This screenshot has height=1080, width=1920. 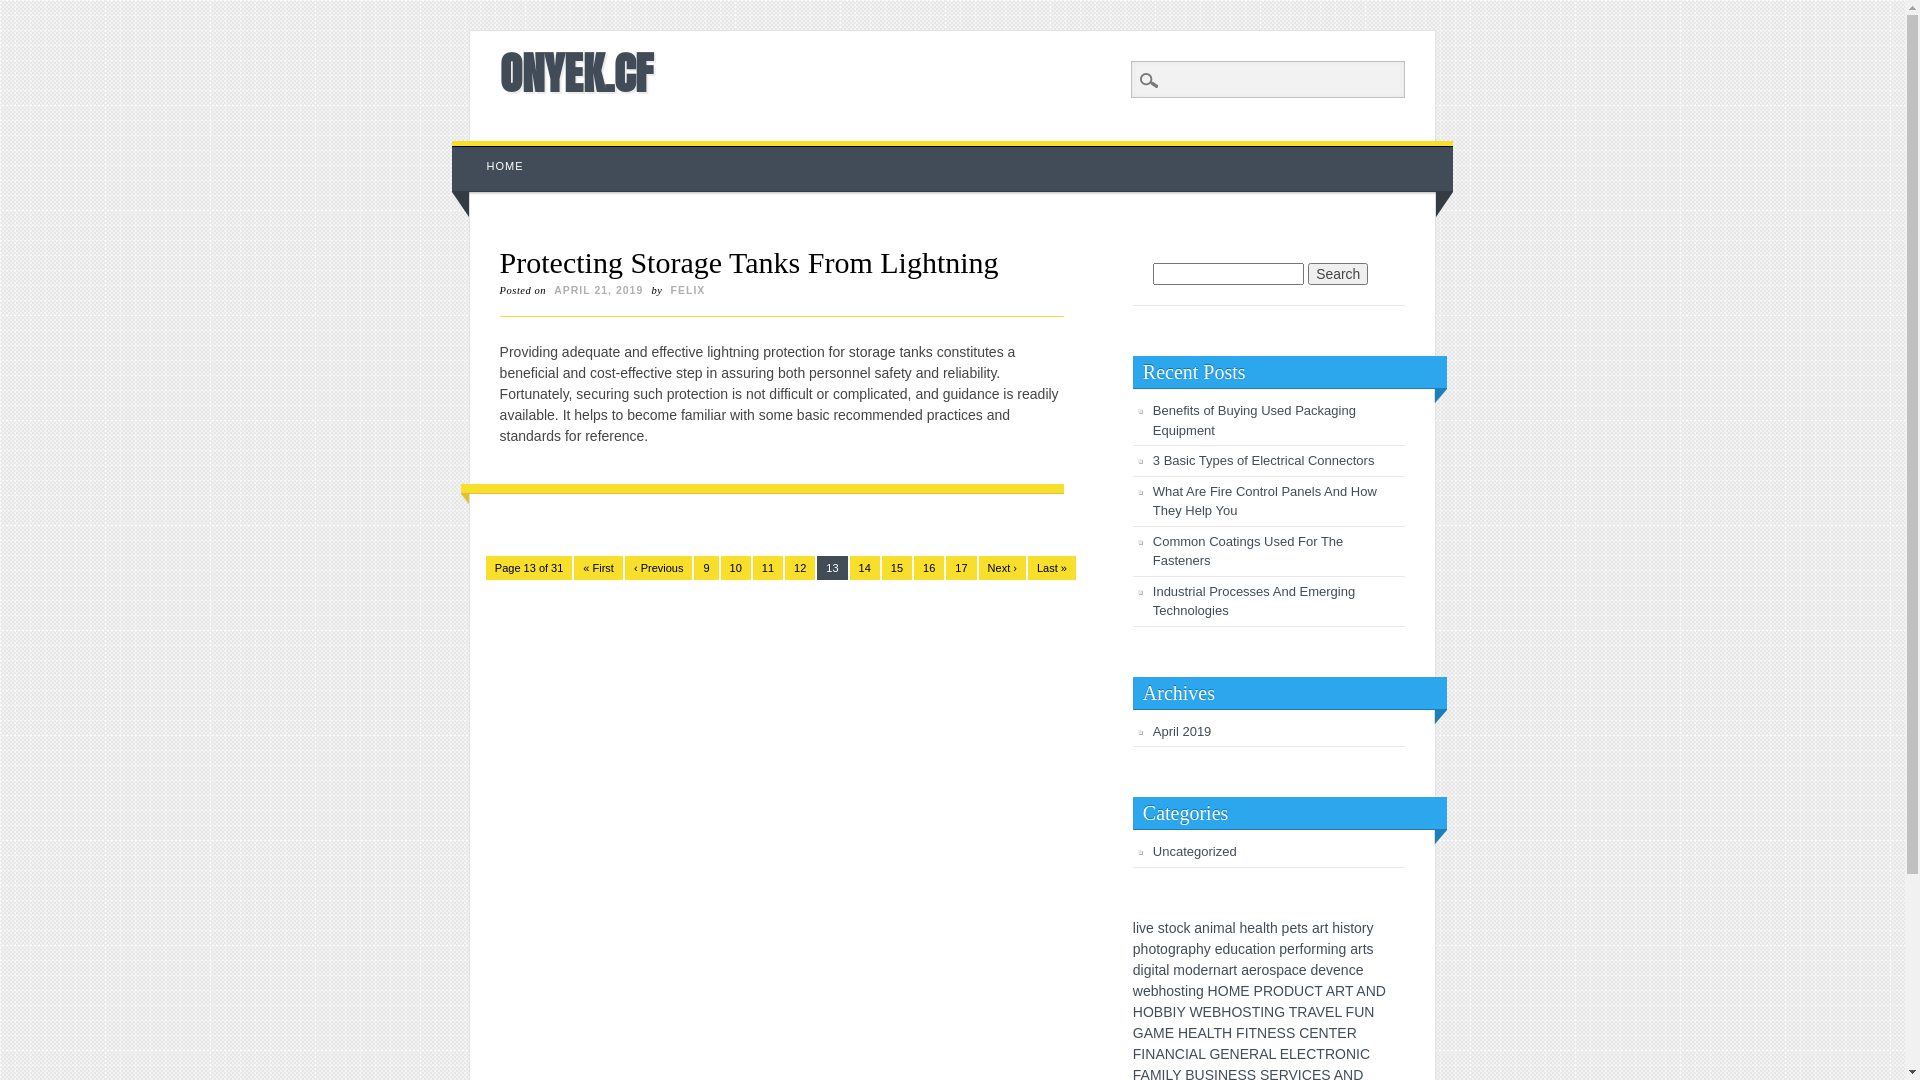 I want to click on e, so click(x=1150, y=928).